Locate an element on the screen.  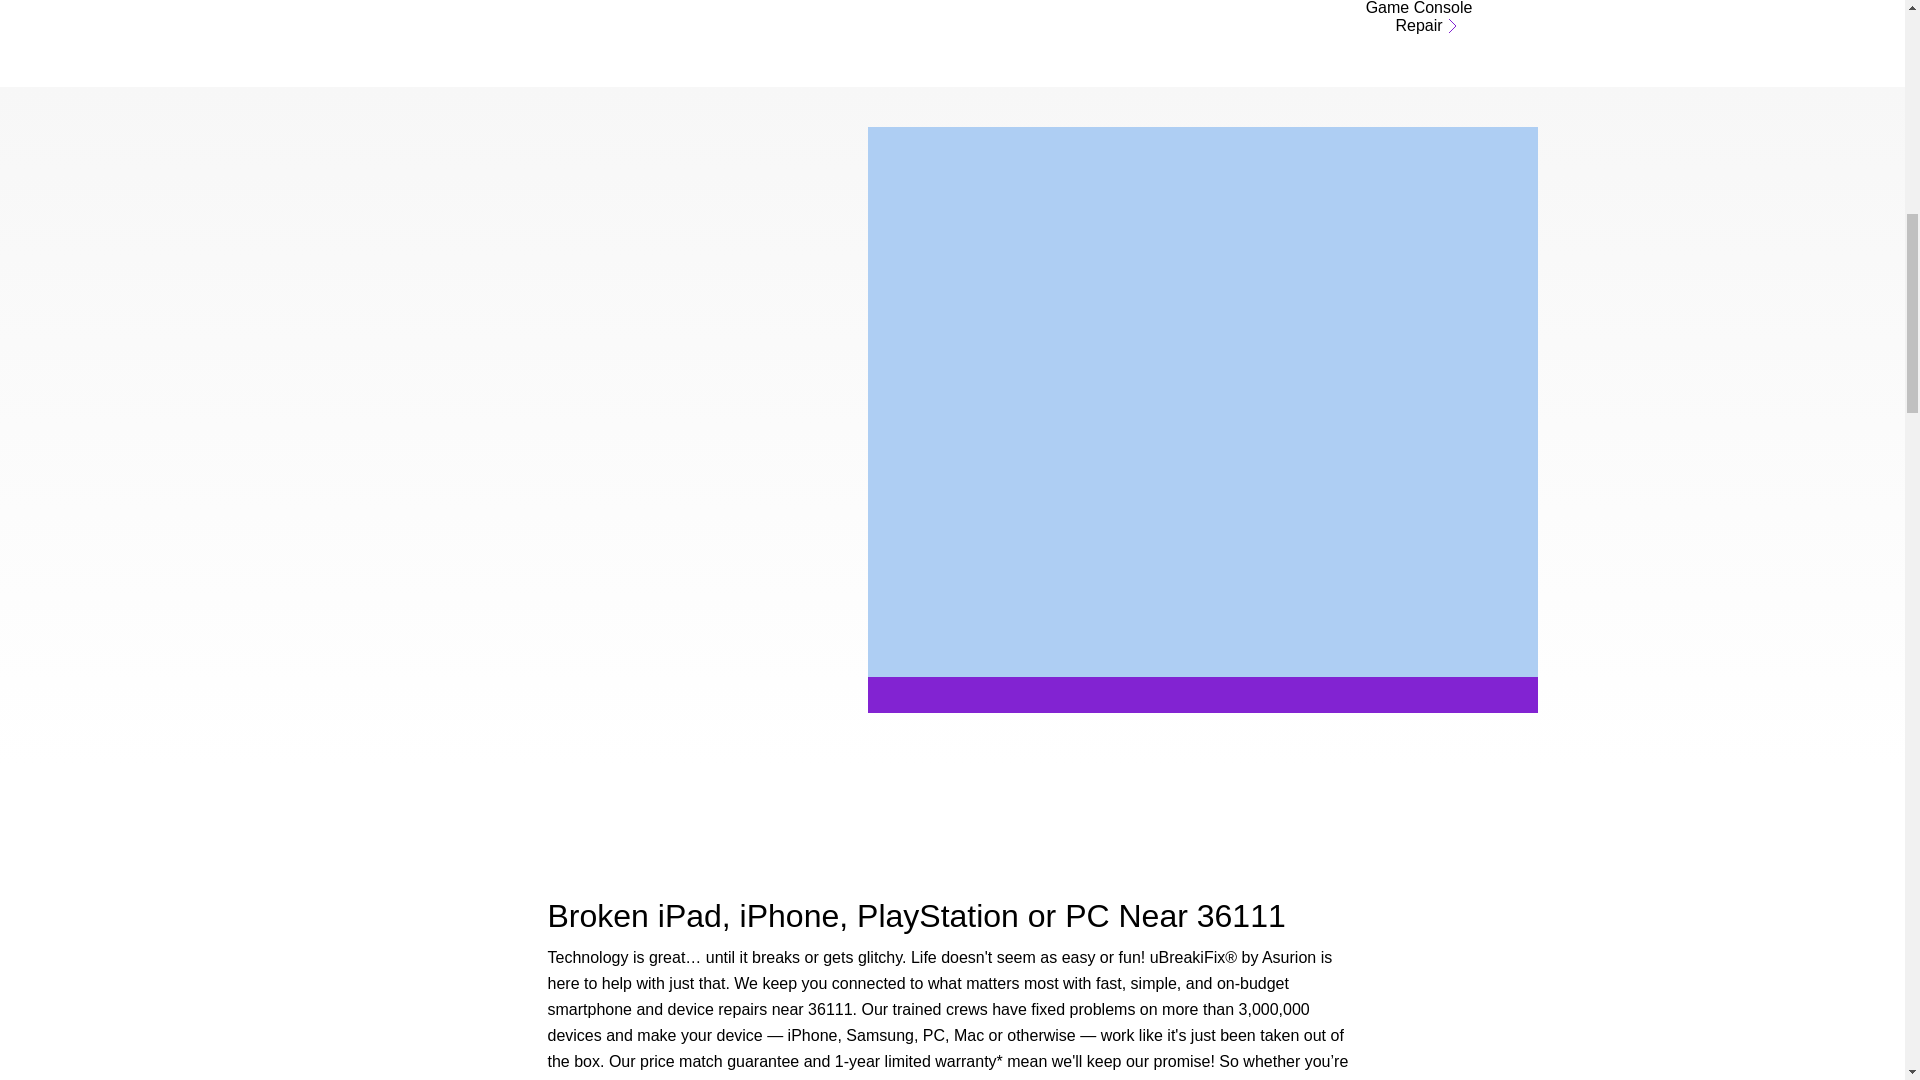
Tablet Repair is located at coordinates (1029, 24).